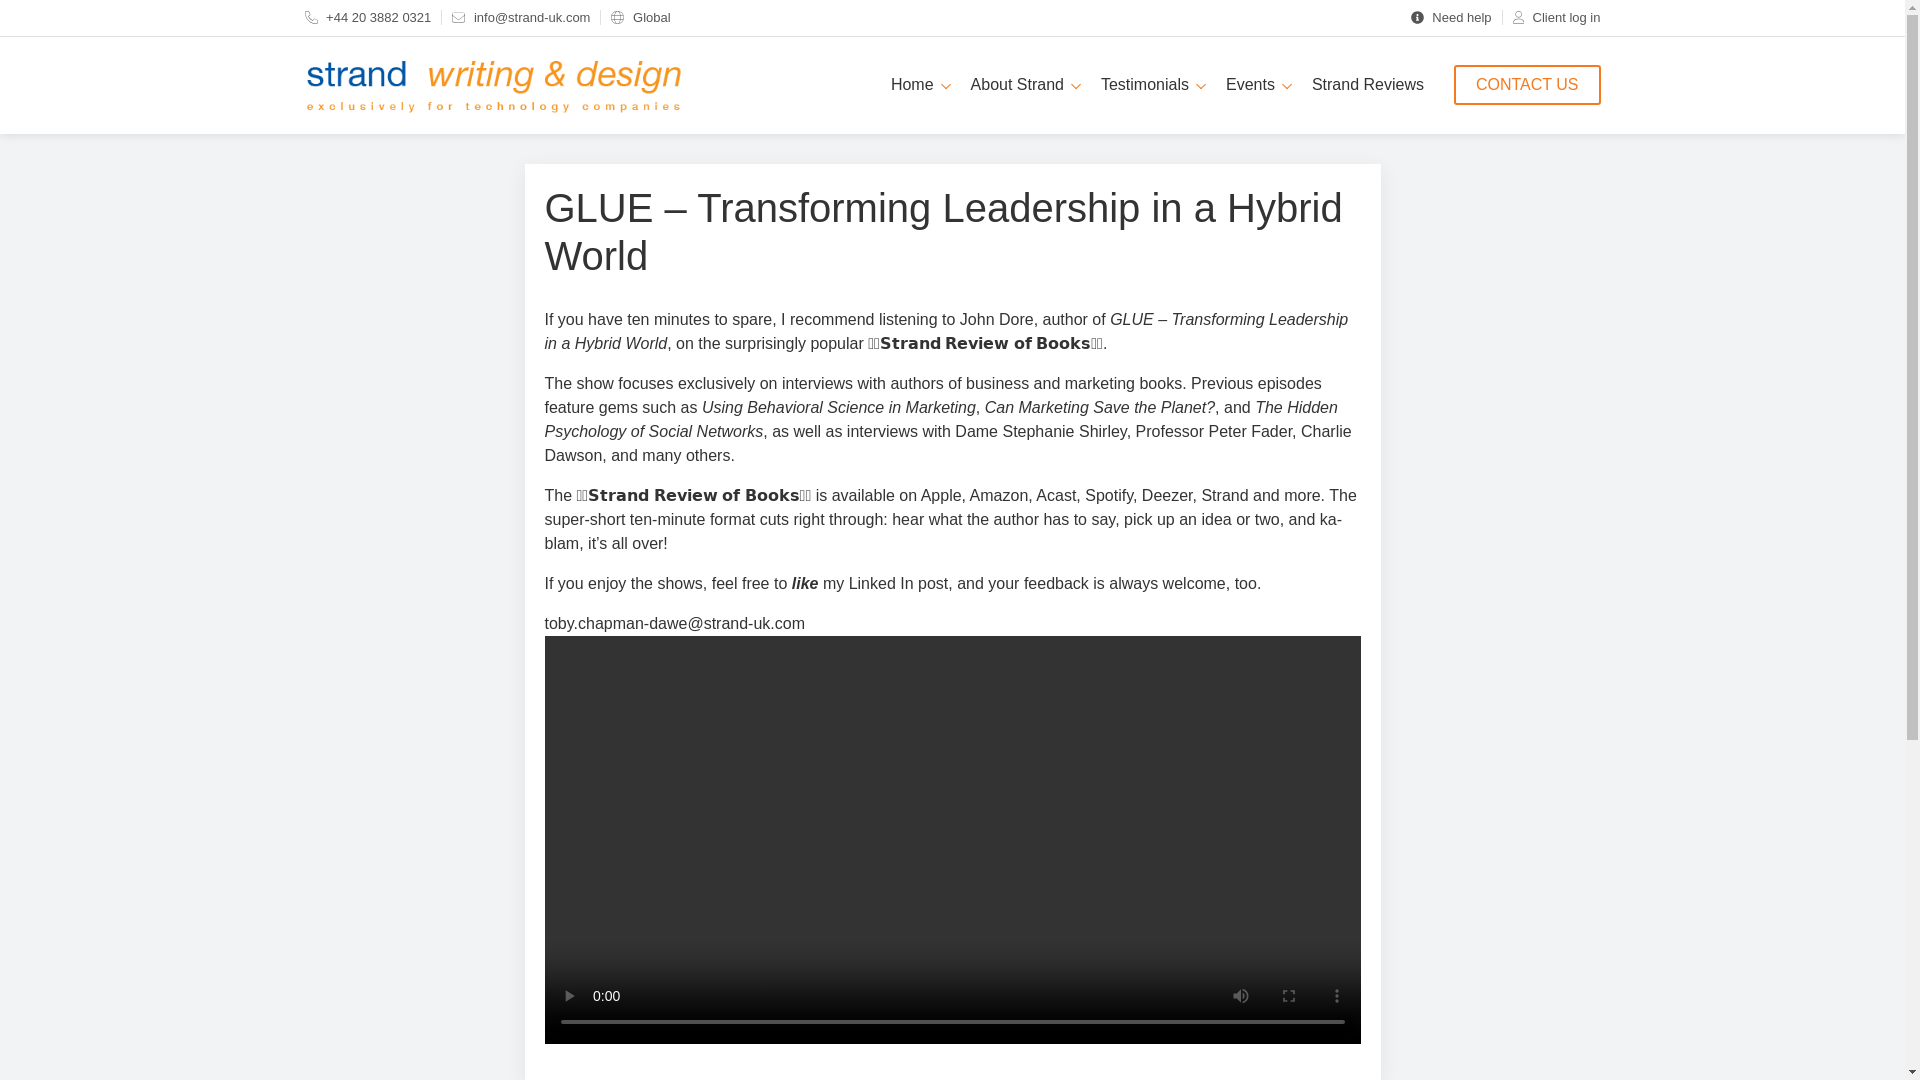 The height and width of the screenshot is (1080, 1920). Describe the element at coordinates (921, 84) in the screenshot. I see `Home` at that location.